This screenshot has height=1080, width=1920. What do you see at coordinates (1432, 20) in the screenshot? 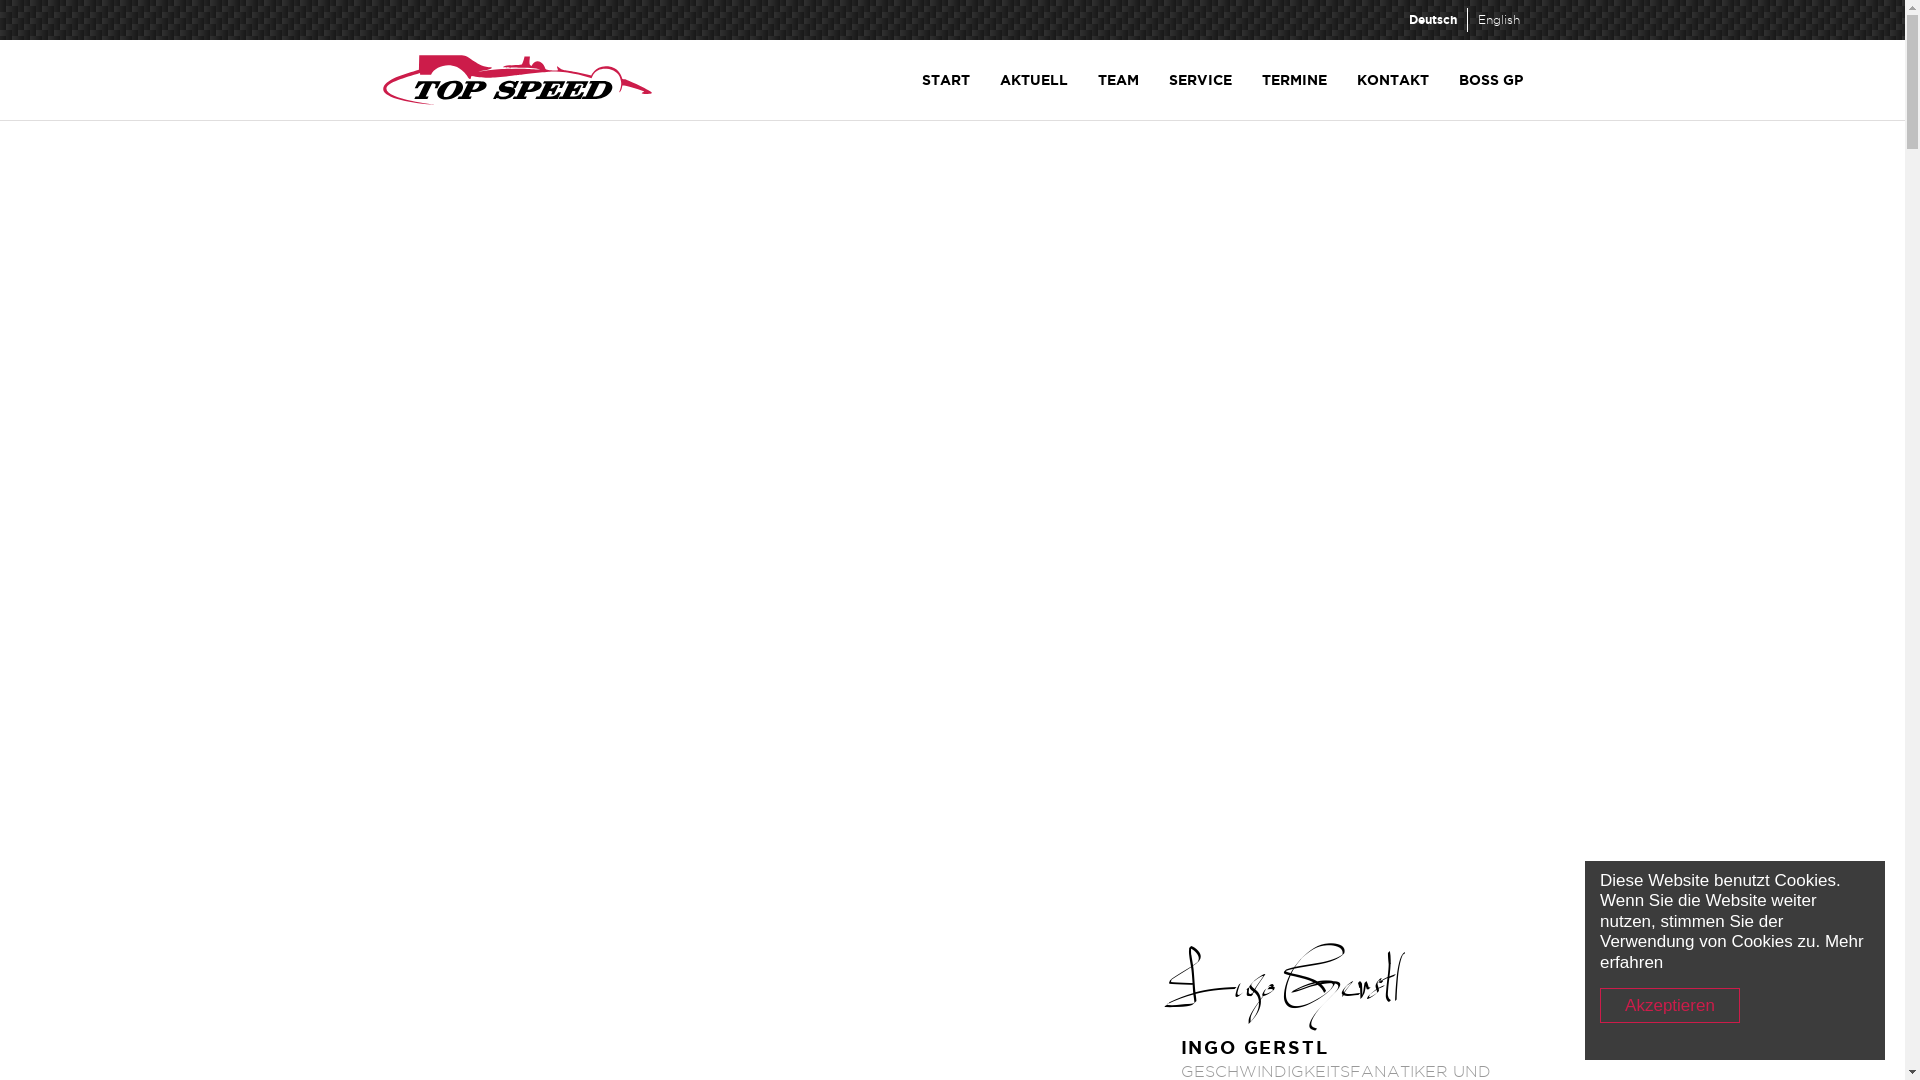
I see `Deutsch` at bounding box center [1432, 20].